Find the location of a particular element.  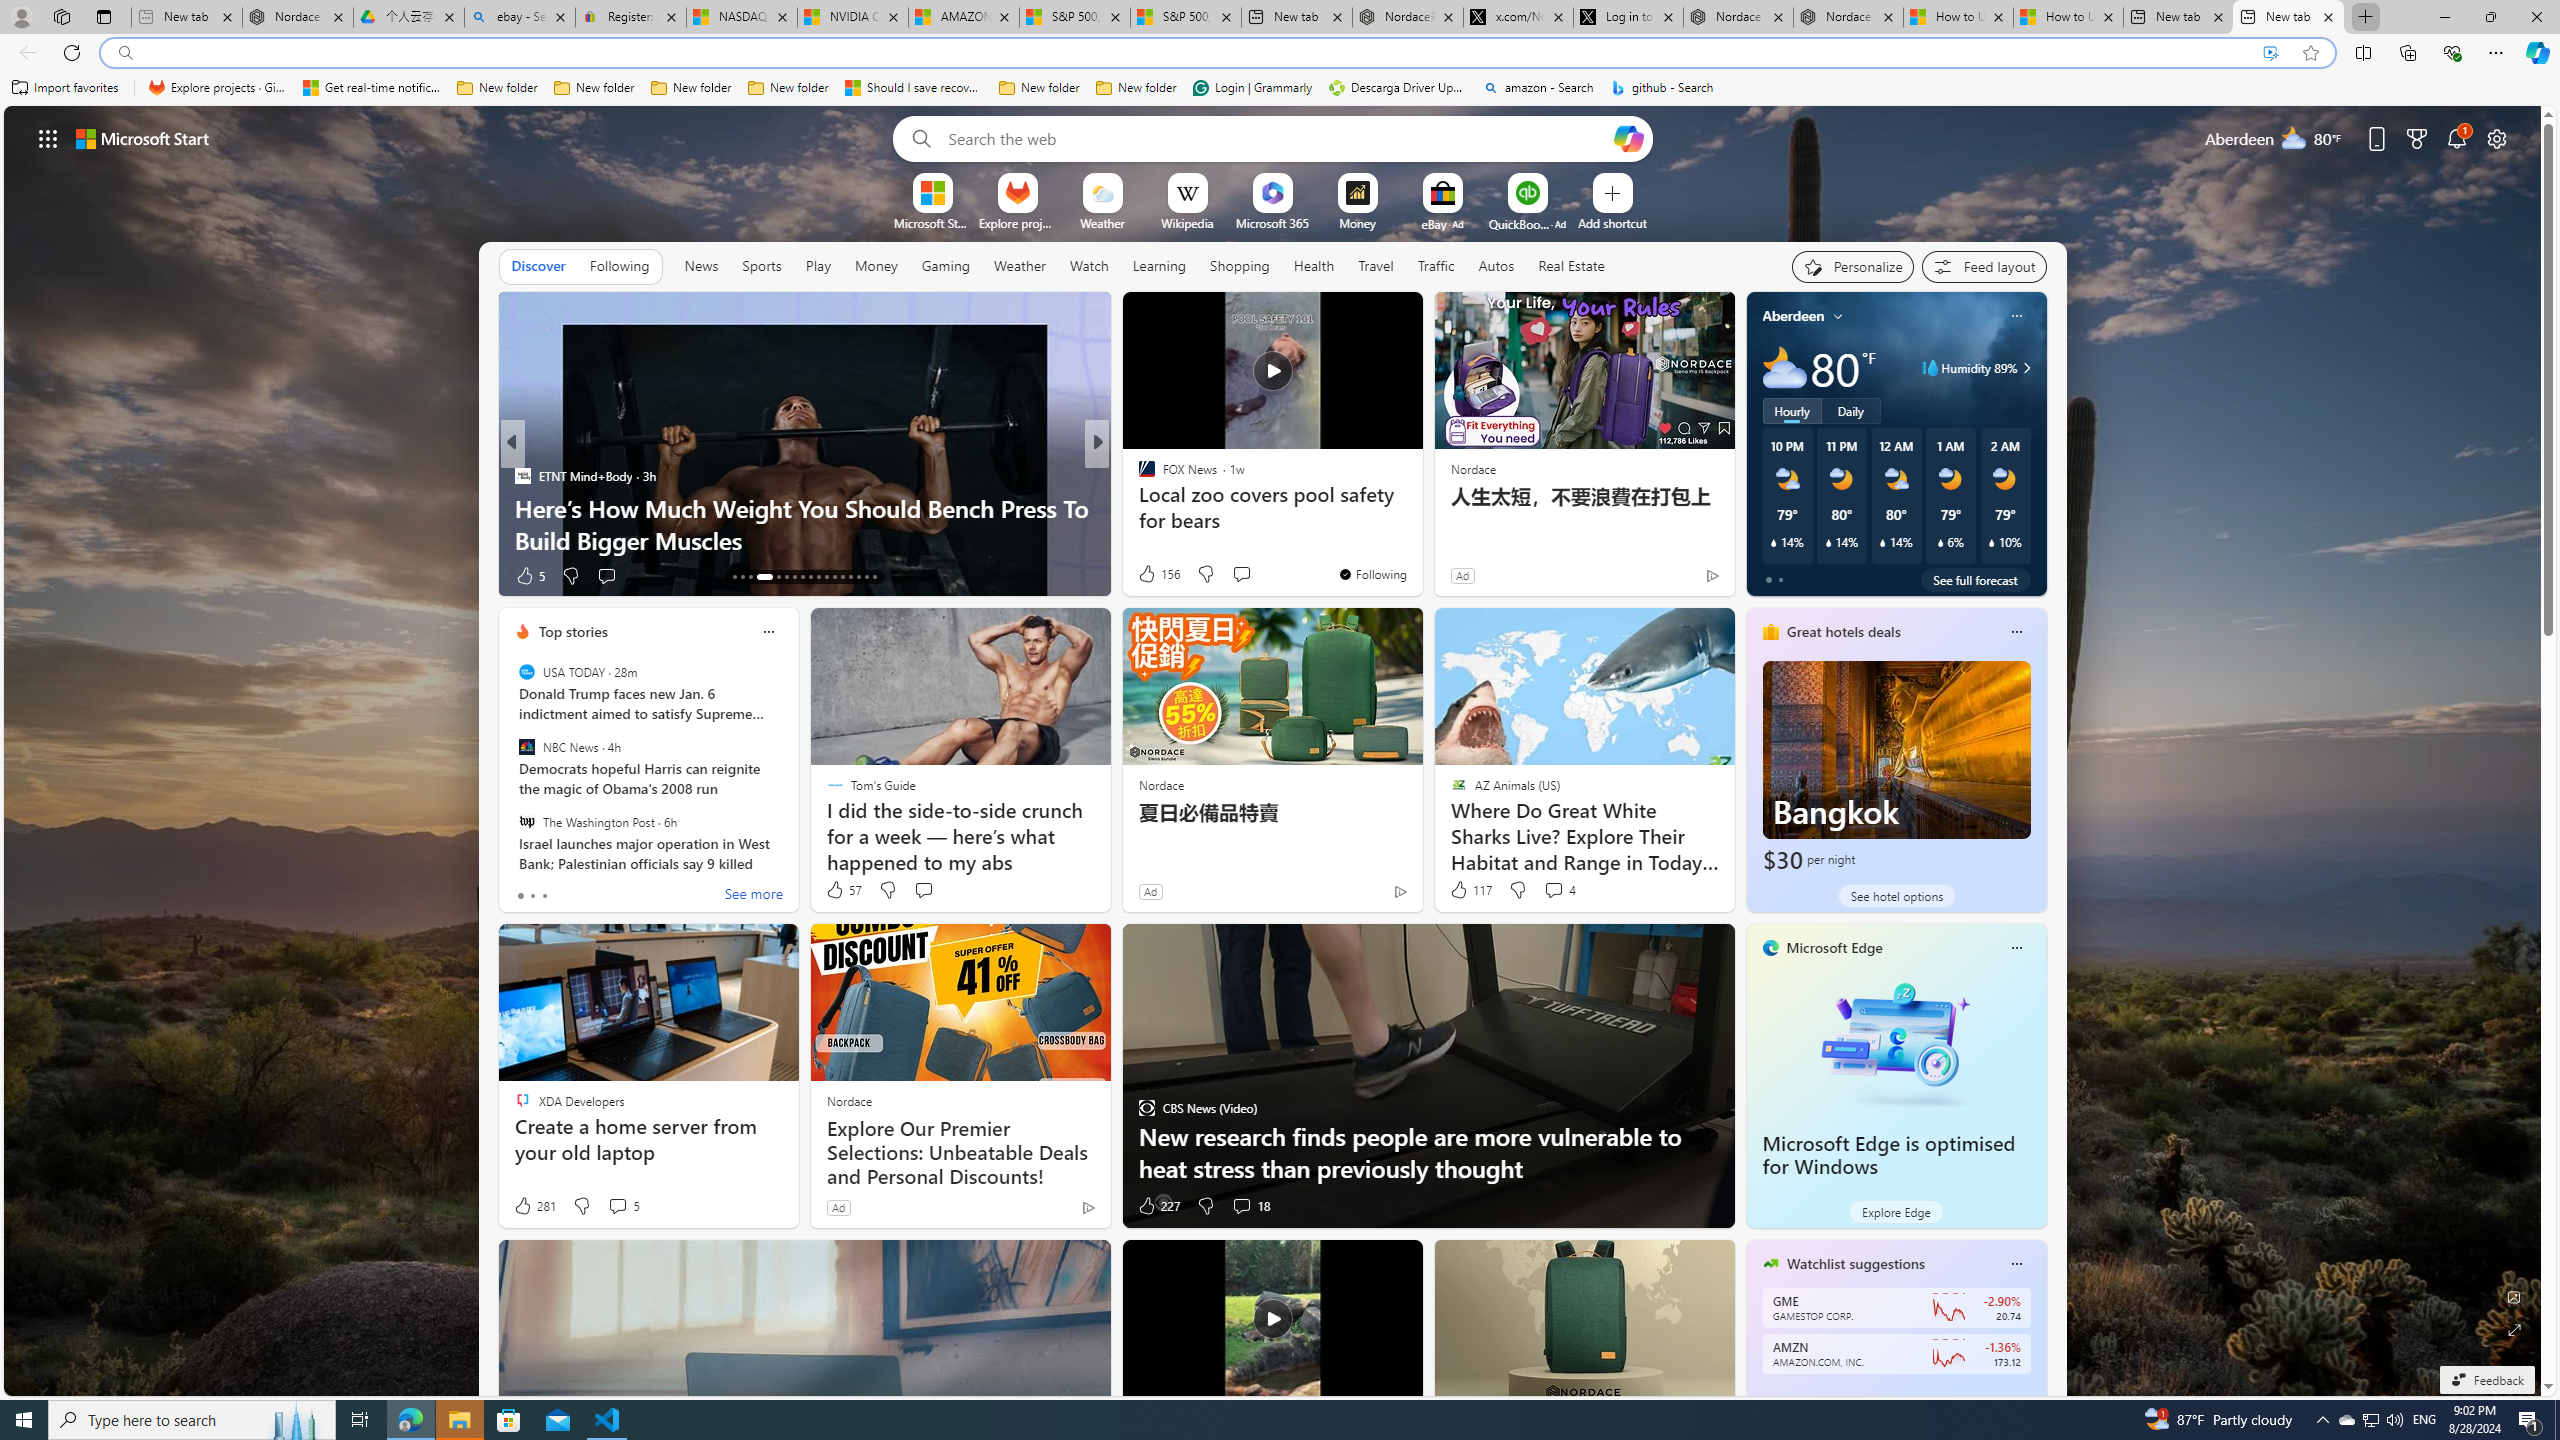

AutomationID: tab-26 is located at coordinates (850, 577).